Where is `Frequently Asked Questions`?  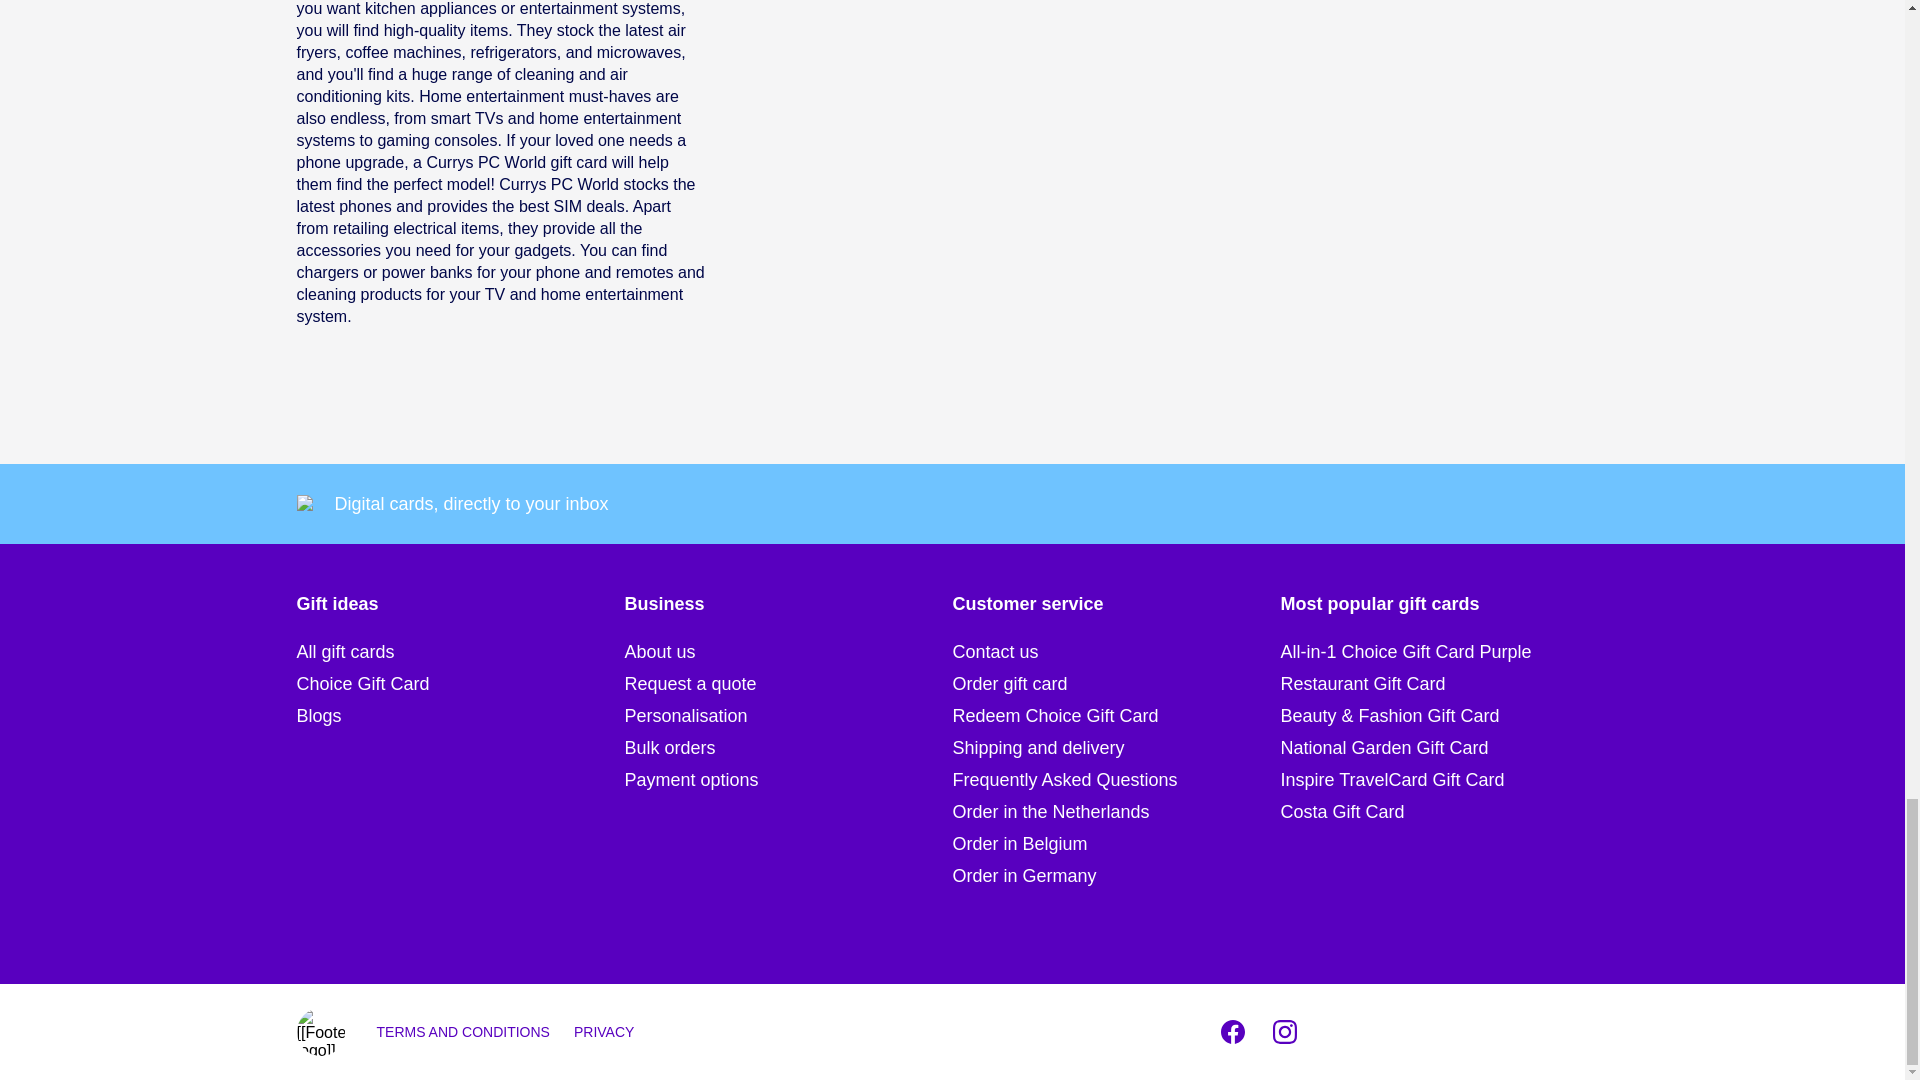 Frequently Asked Questions is located at coordinates (1116, 779).